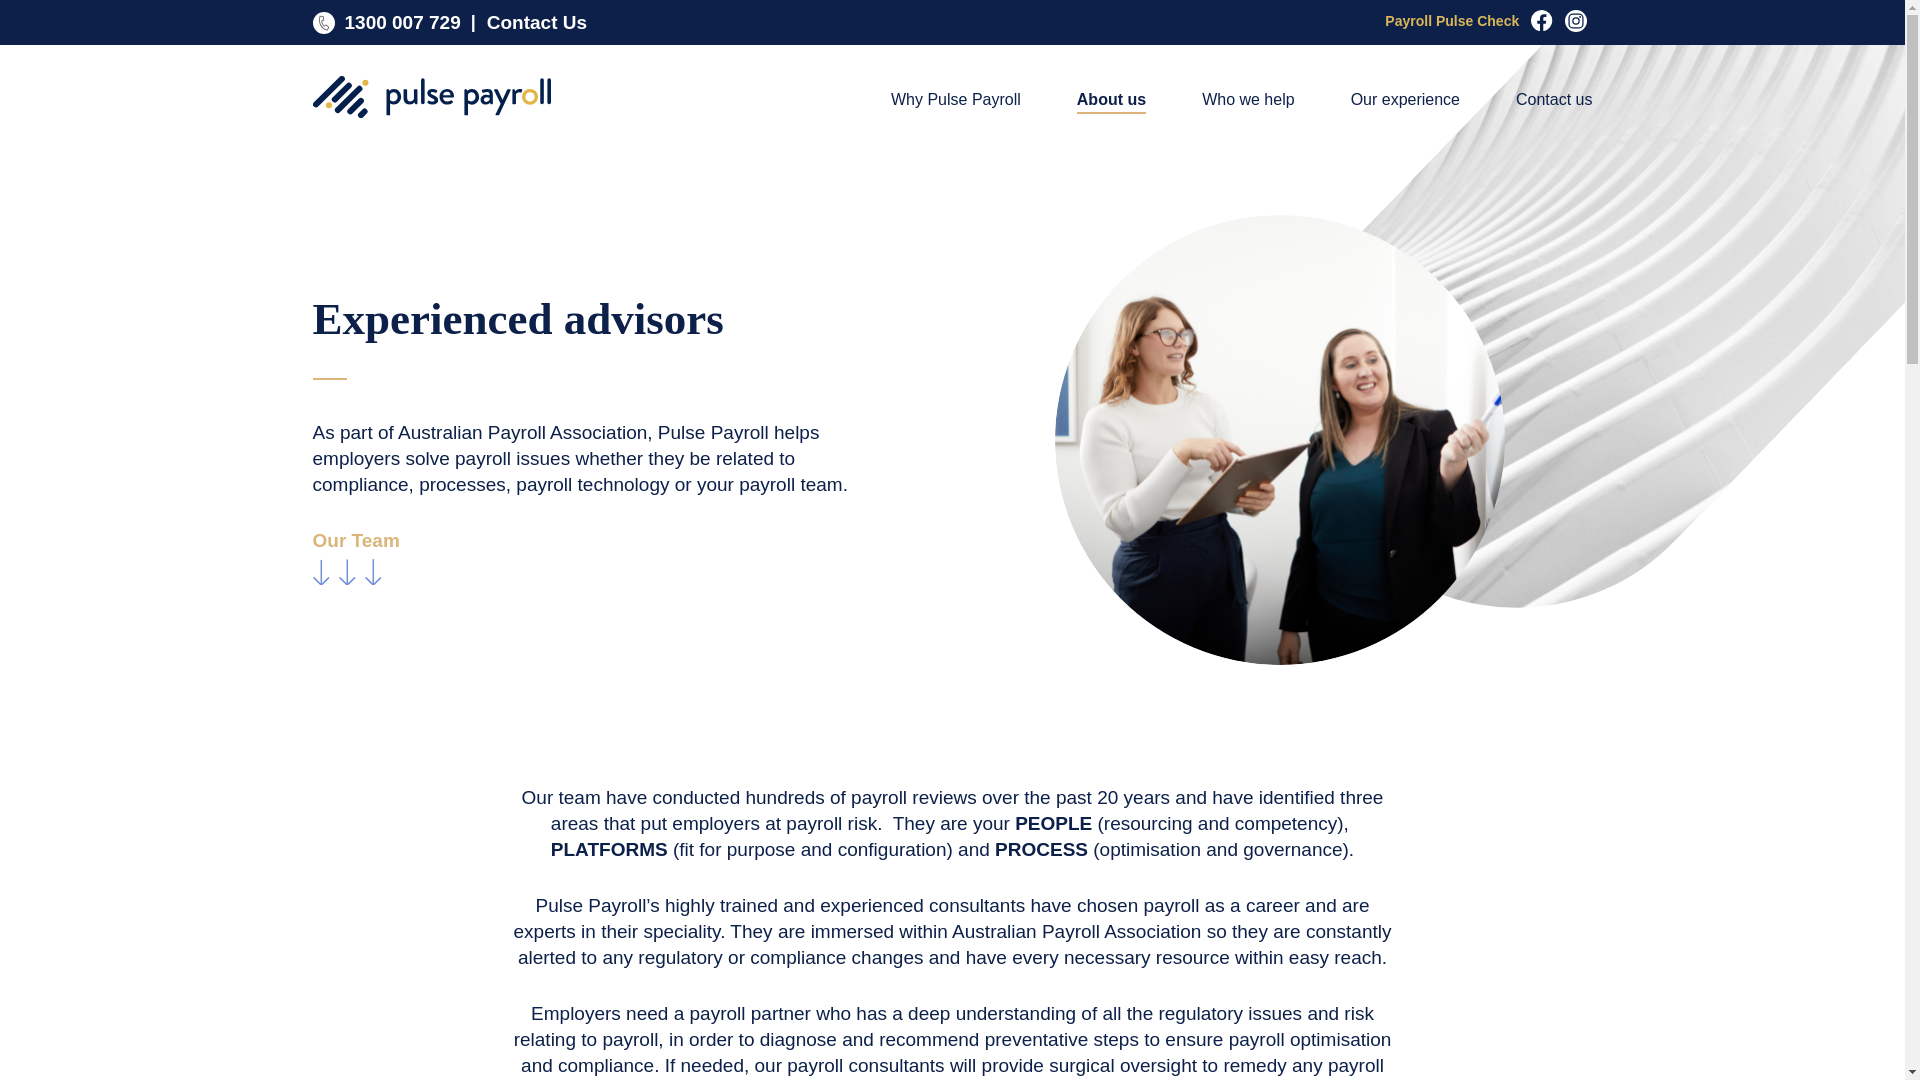 The height and width of the screenshot is (1080, 1920). I want to click on Who we help, so click(1248, 100).